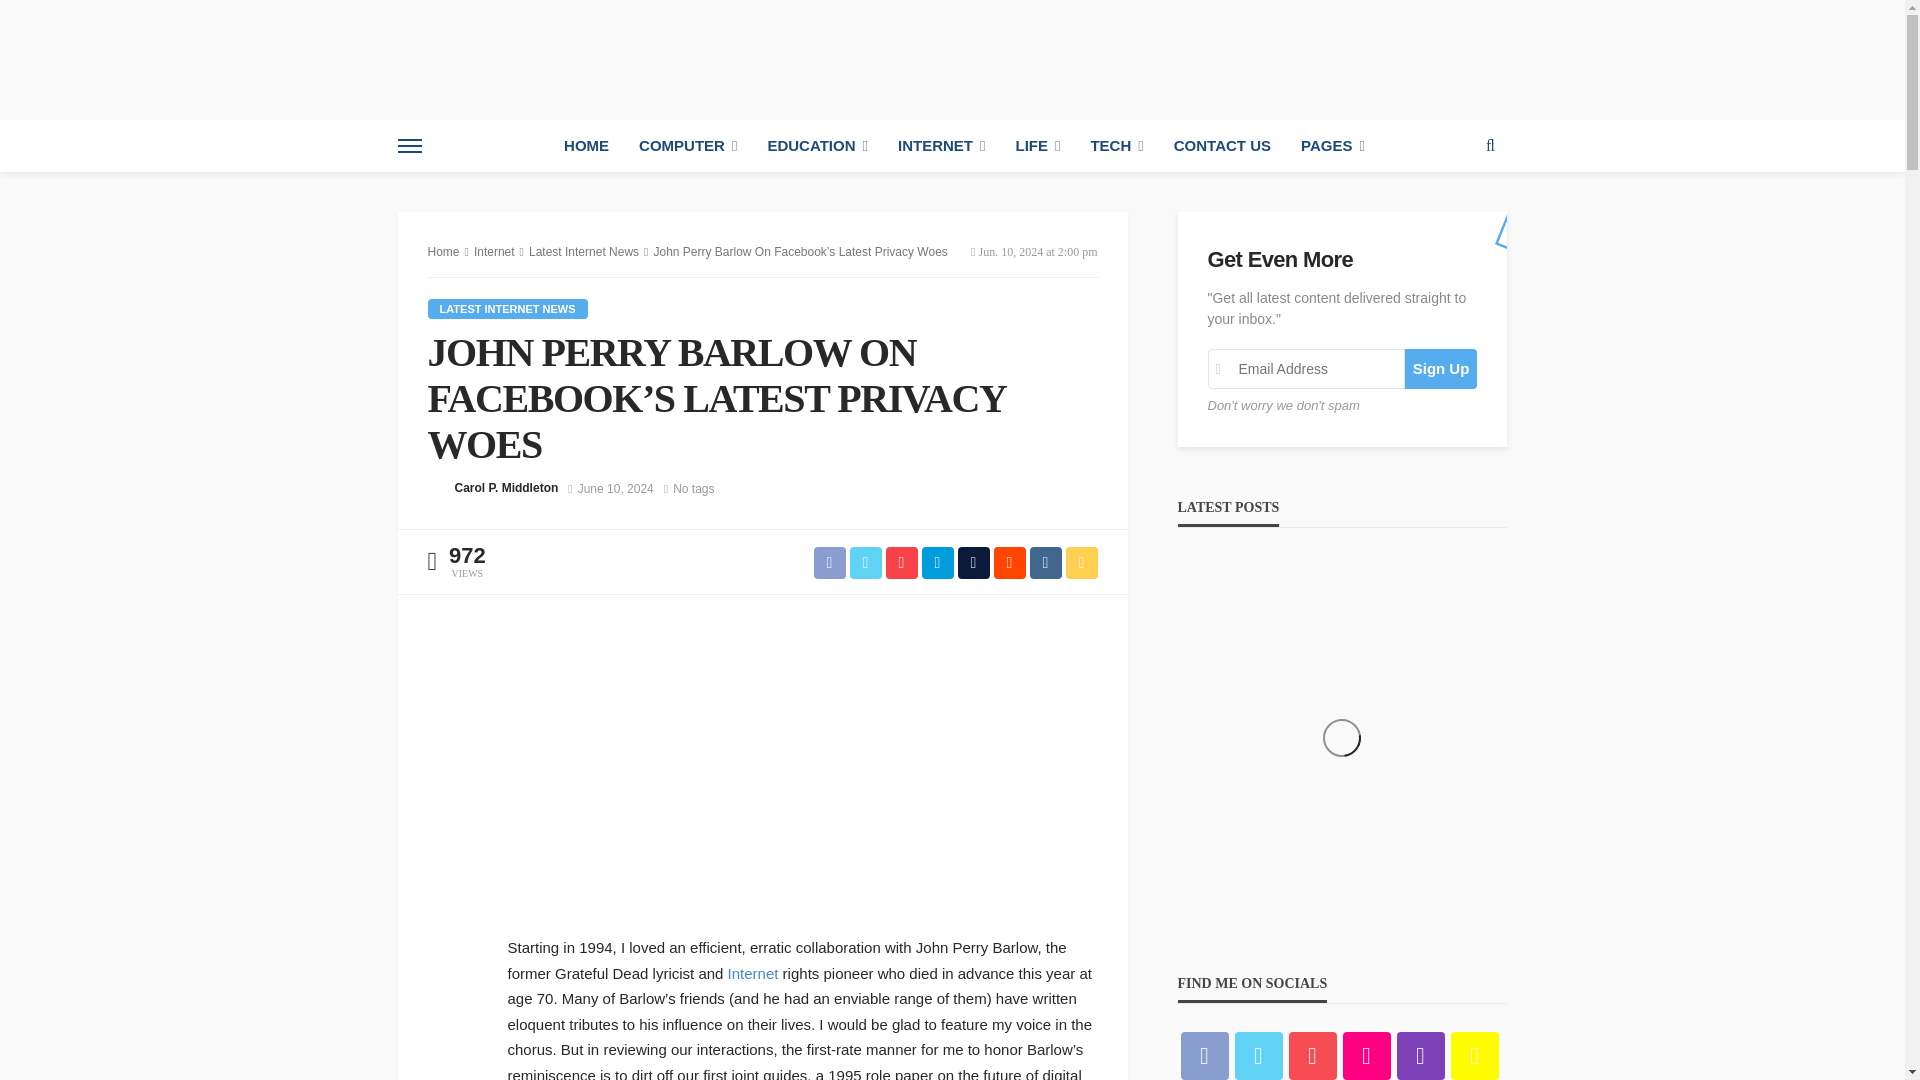 The height and width of the screenshot is (1080, 1920). What do you see at coordinates (508, 308) in the screenshot?
I see `Latest Internet News` at bounding box center [508, 308].